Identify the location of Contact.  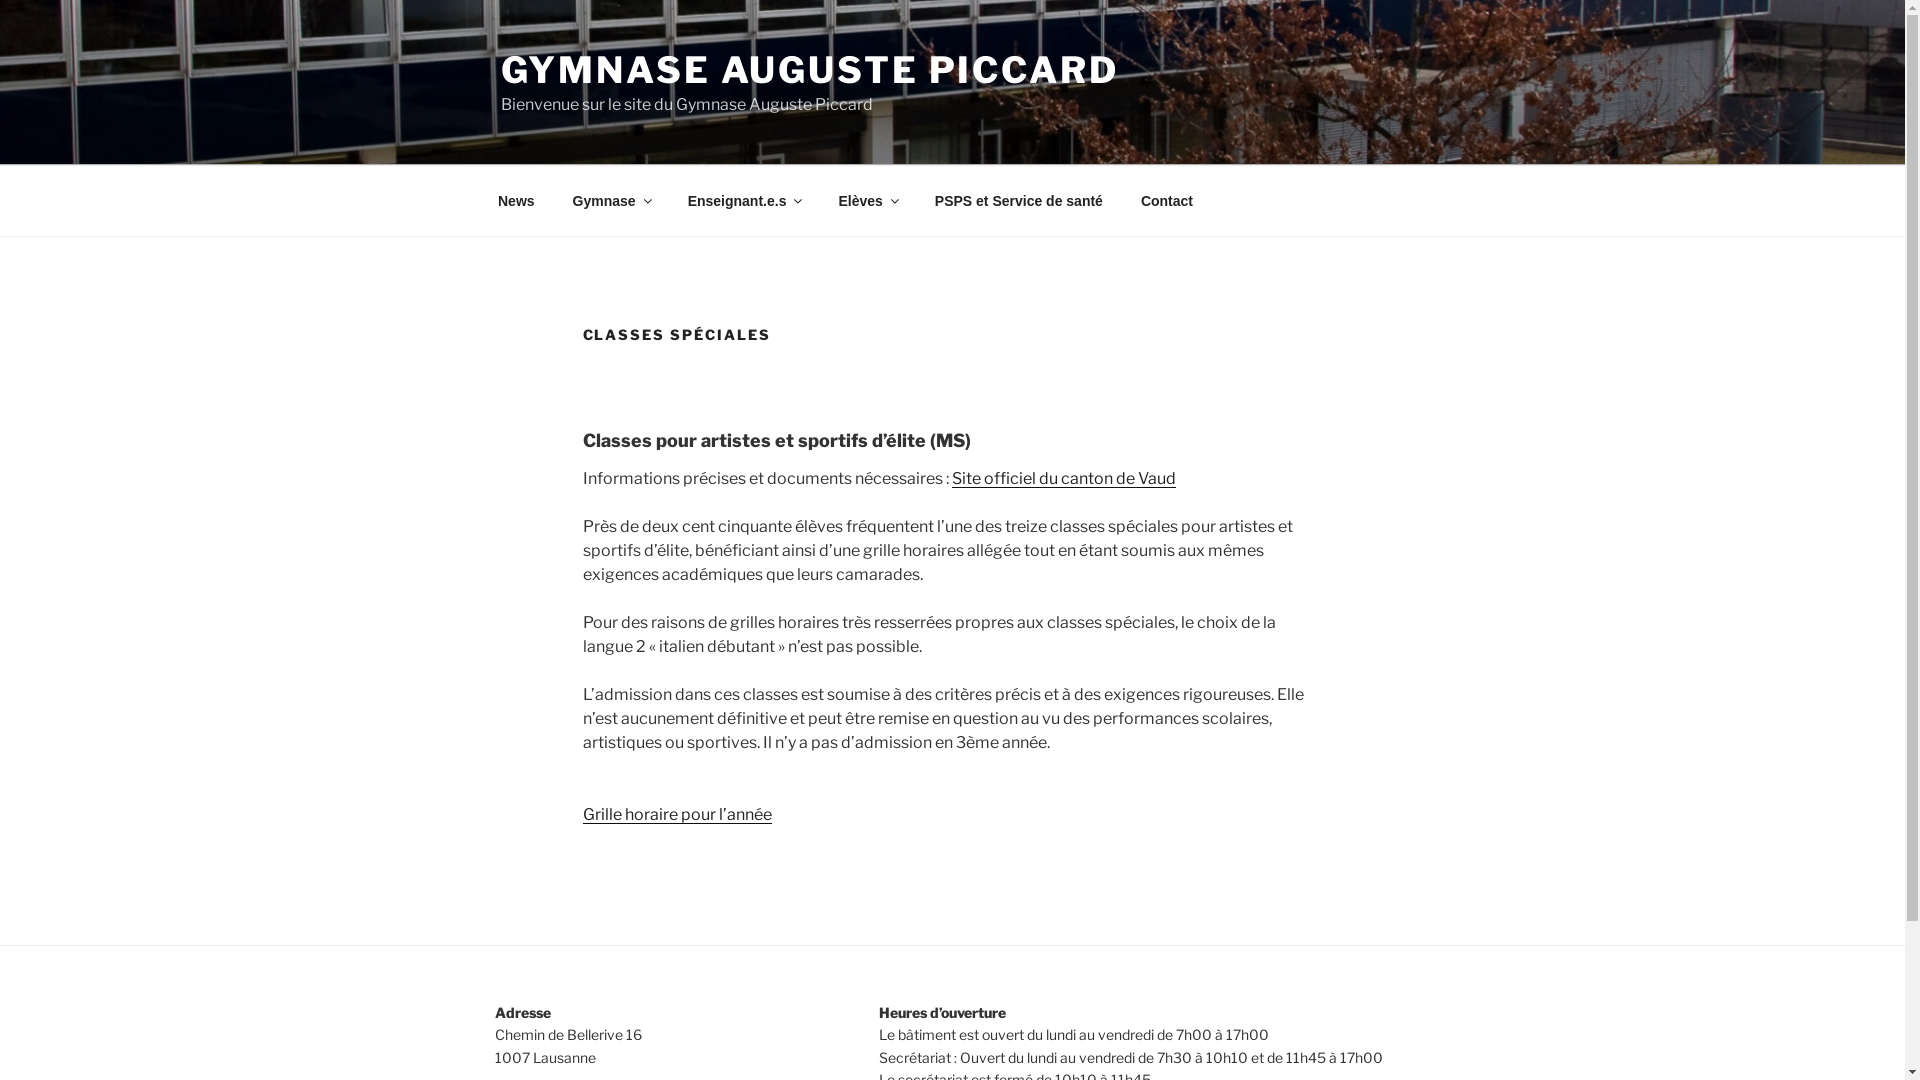
(1166, 200).